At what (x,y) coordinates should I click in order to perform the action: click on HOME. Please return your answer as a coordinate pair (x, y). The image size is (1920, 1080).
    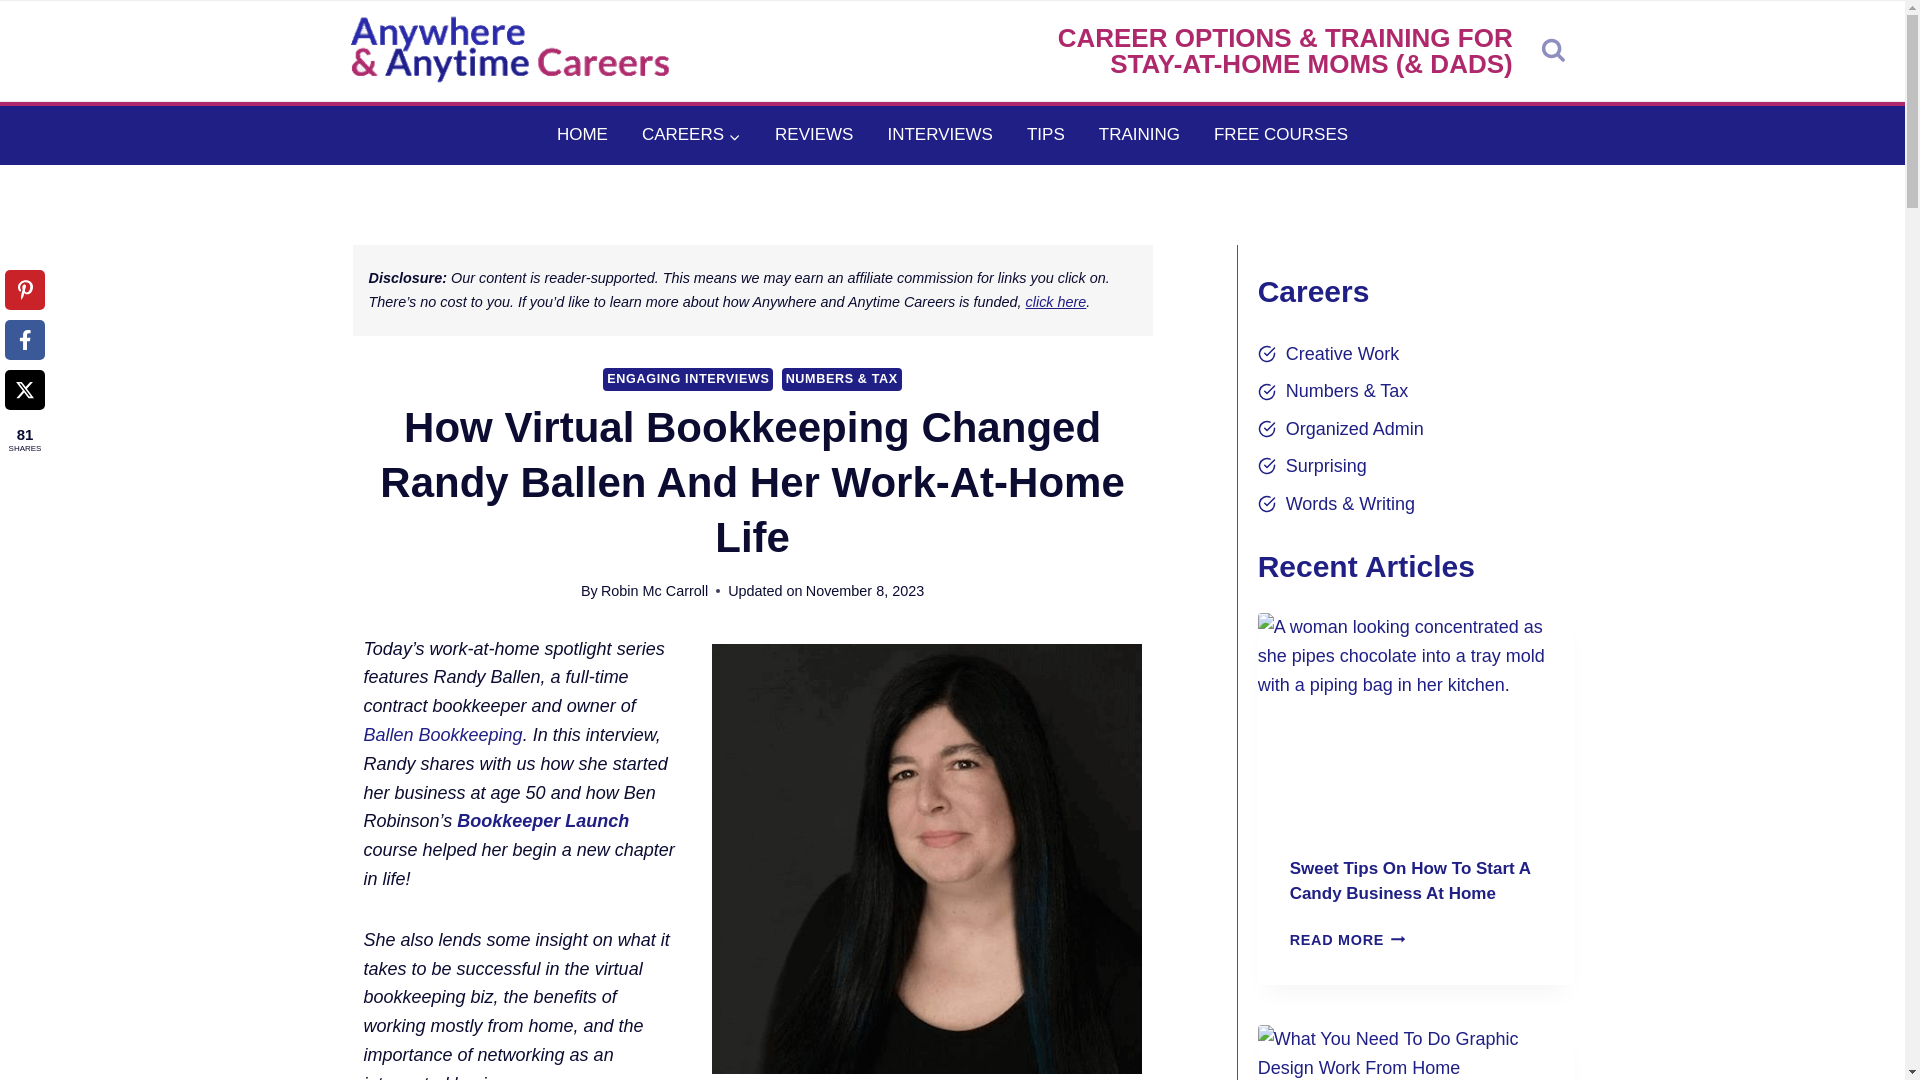
    Looking at the image, I should click on (582, 135).